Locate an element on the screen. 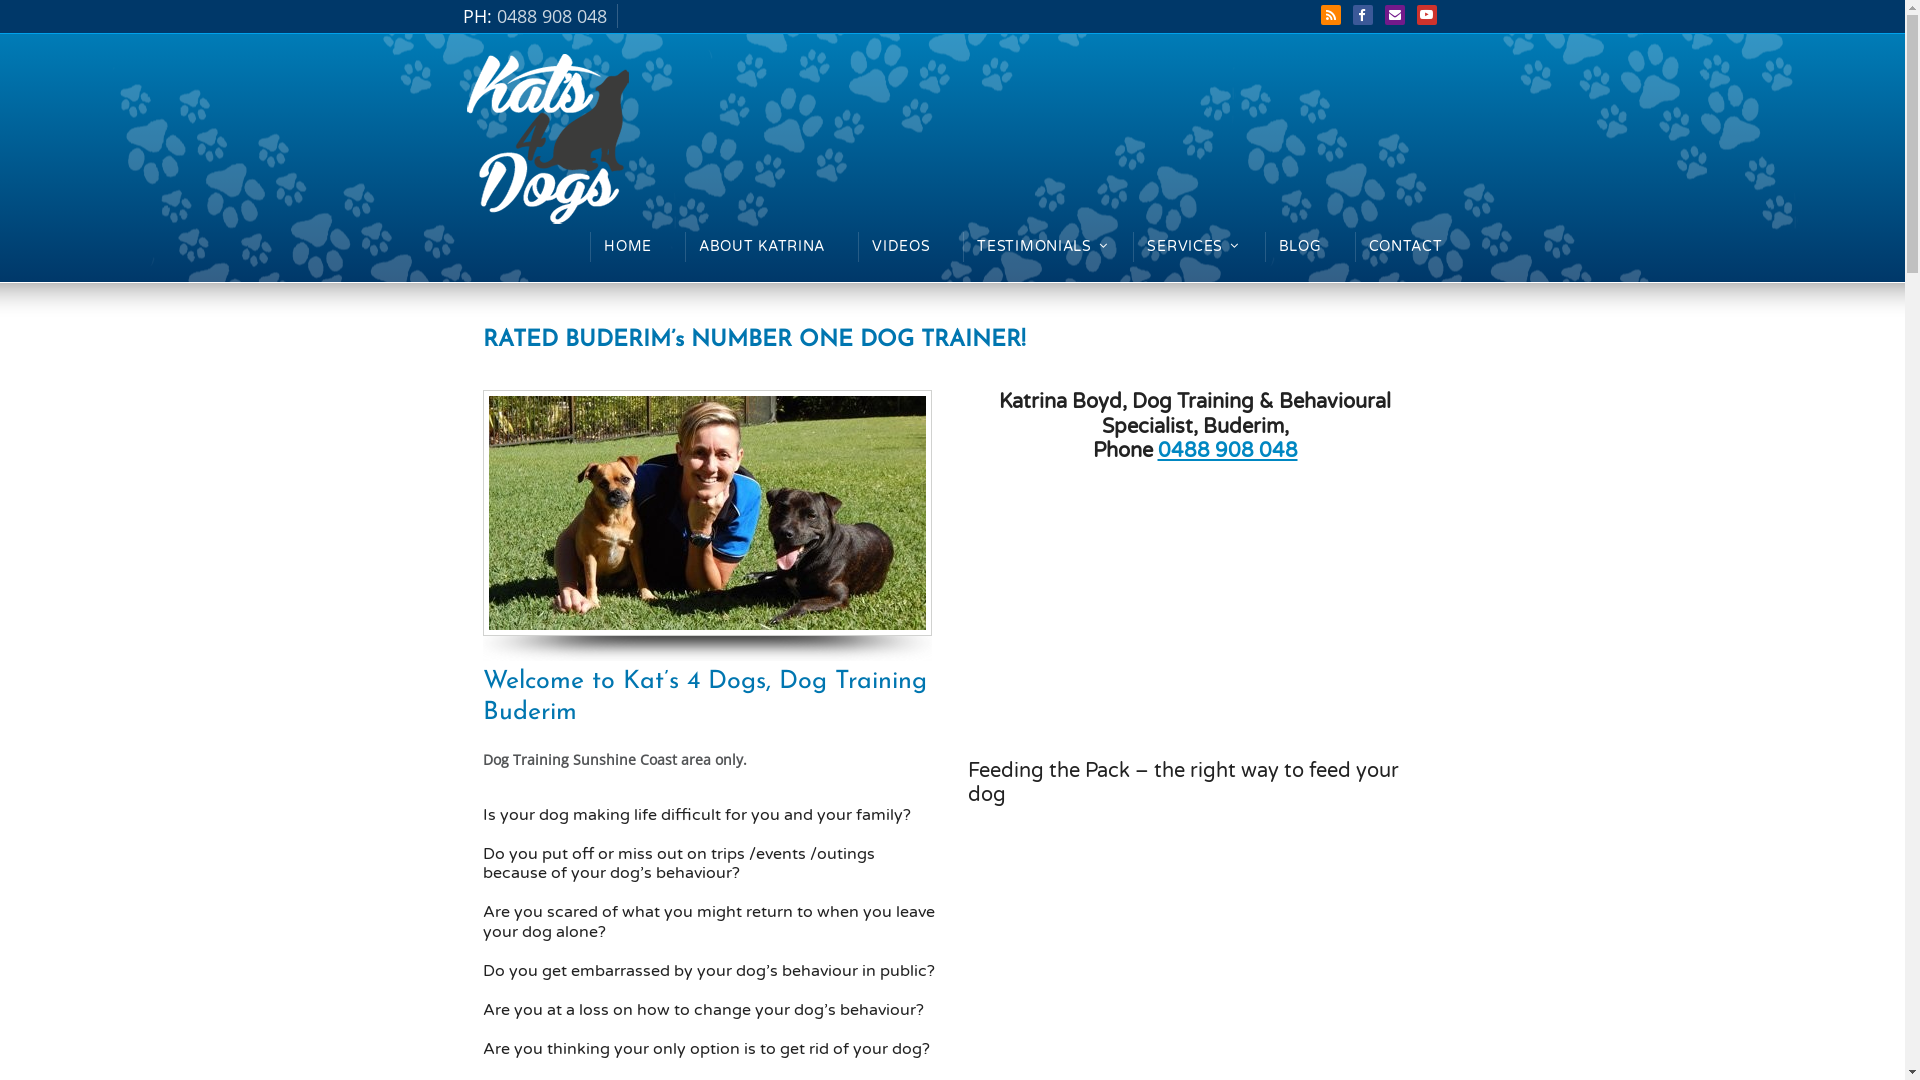  Facebook is located at coordinates (1362, 15).